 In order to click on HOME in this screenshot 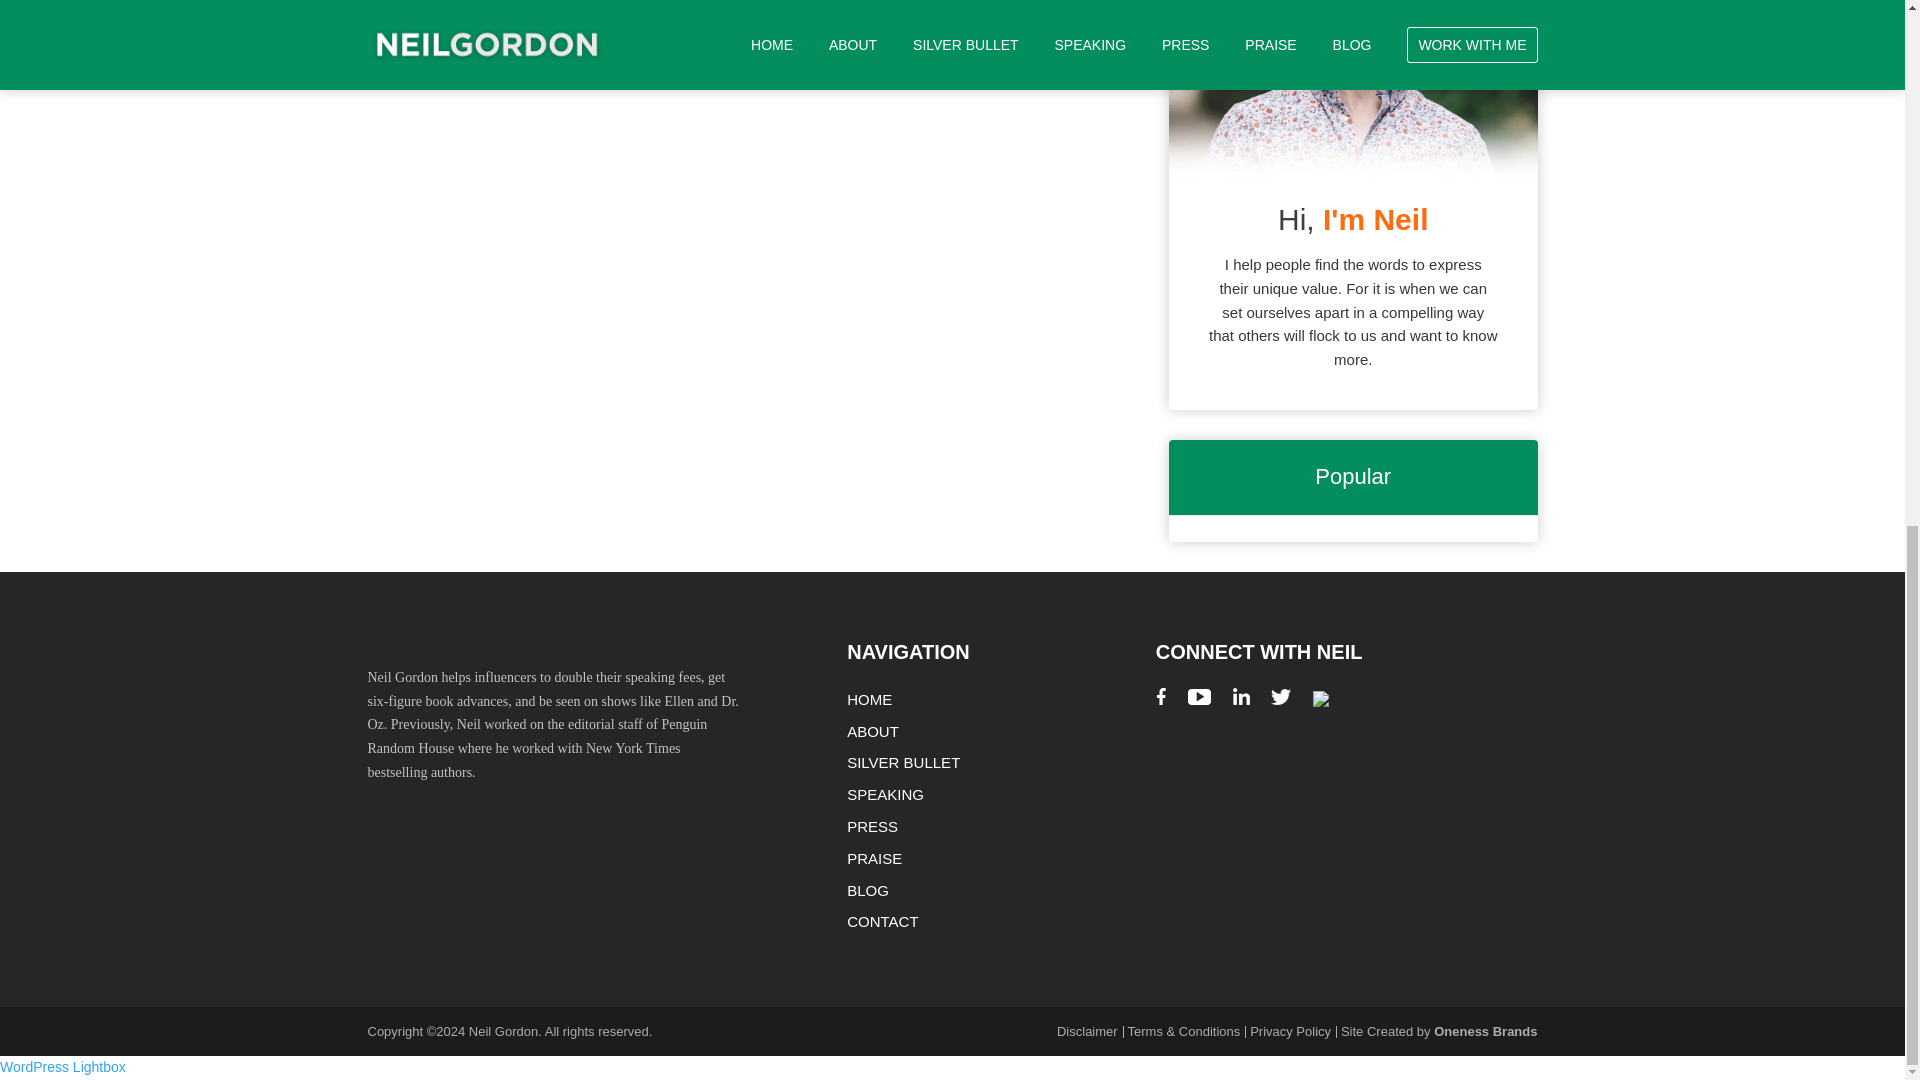, I will do `click(869, 700)`.